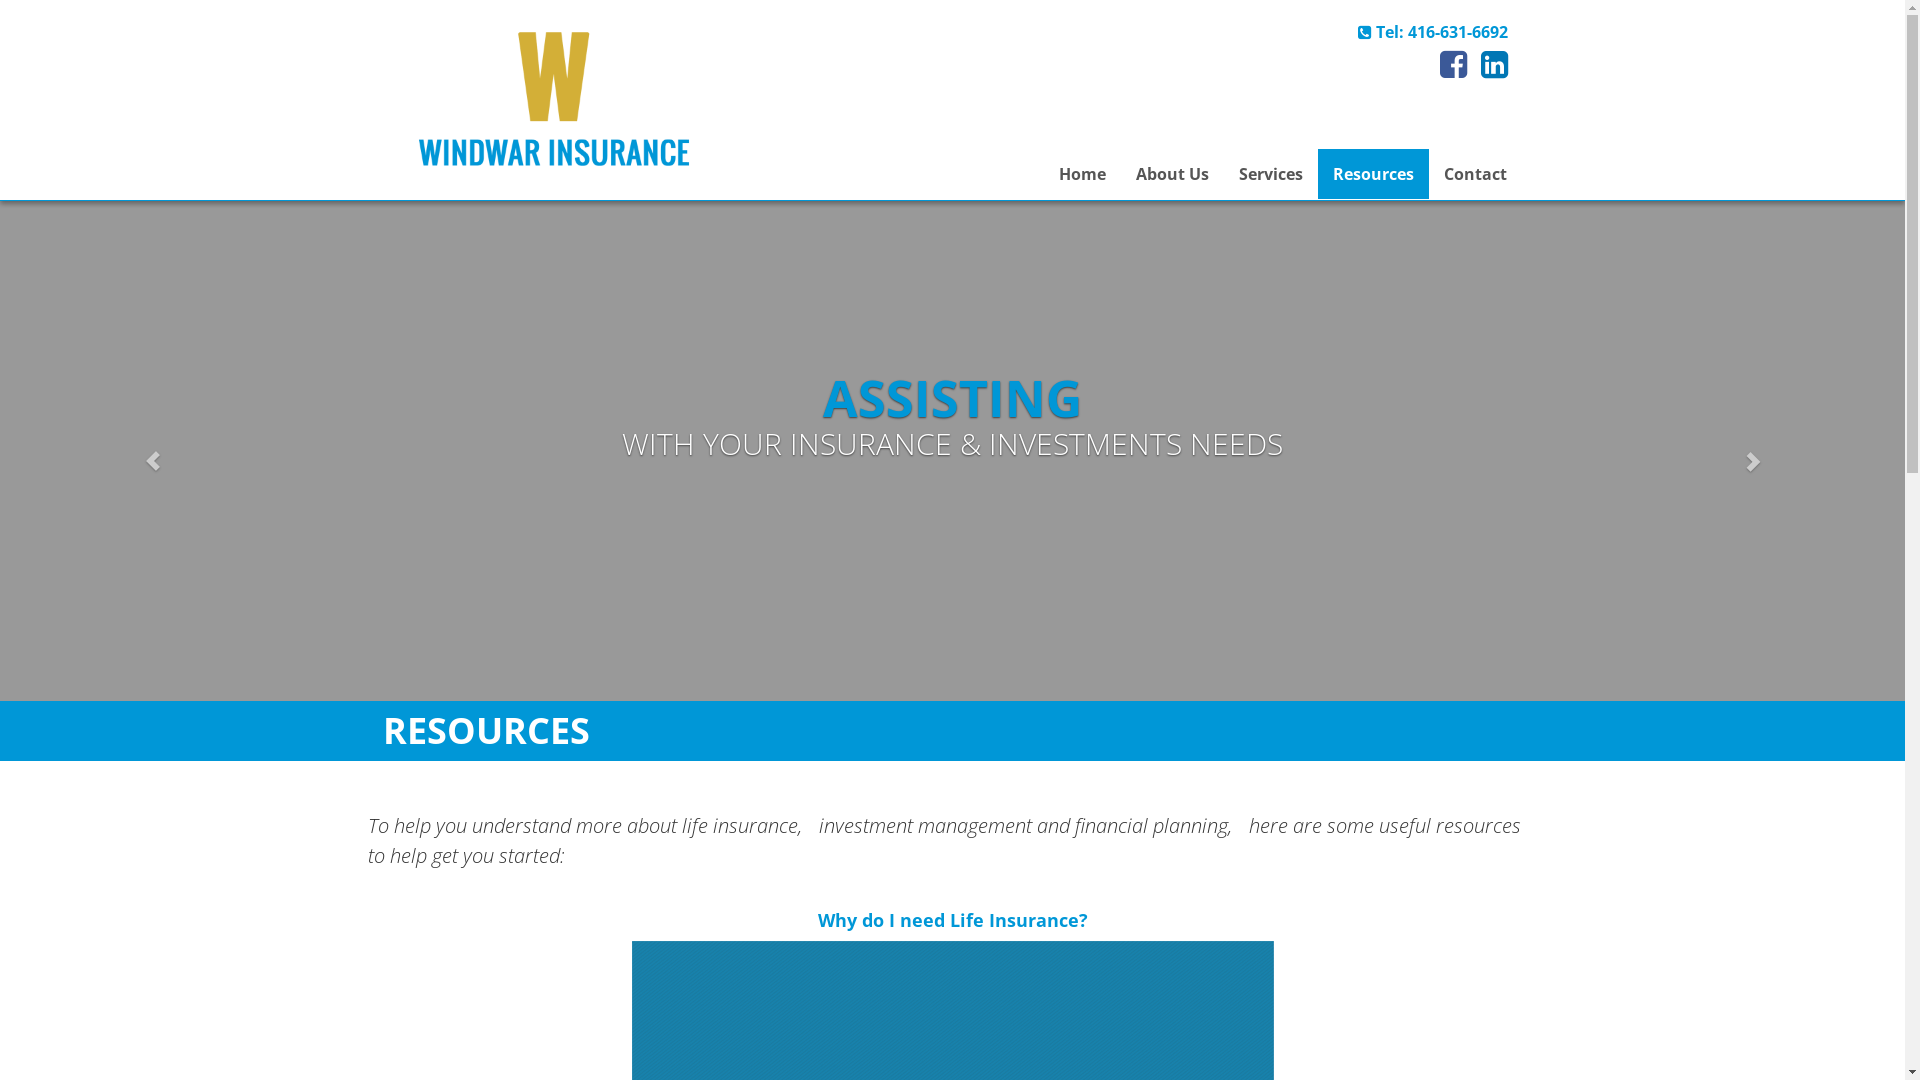 The height and width of the screenshot is (1080, 1920). I want to click on Resources, so click(1372, 174).